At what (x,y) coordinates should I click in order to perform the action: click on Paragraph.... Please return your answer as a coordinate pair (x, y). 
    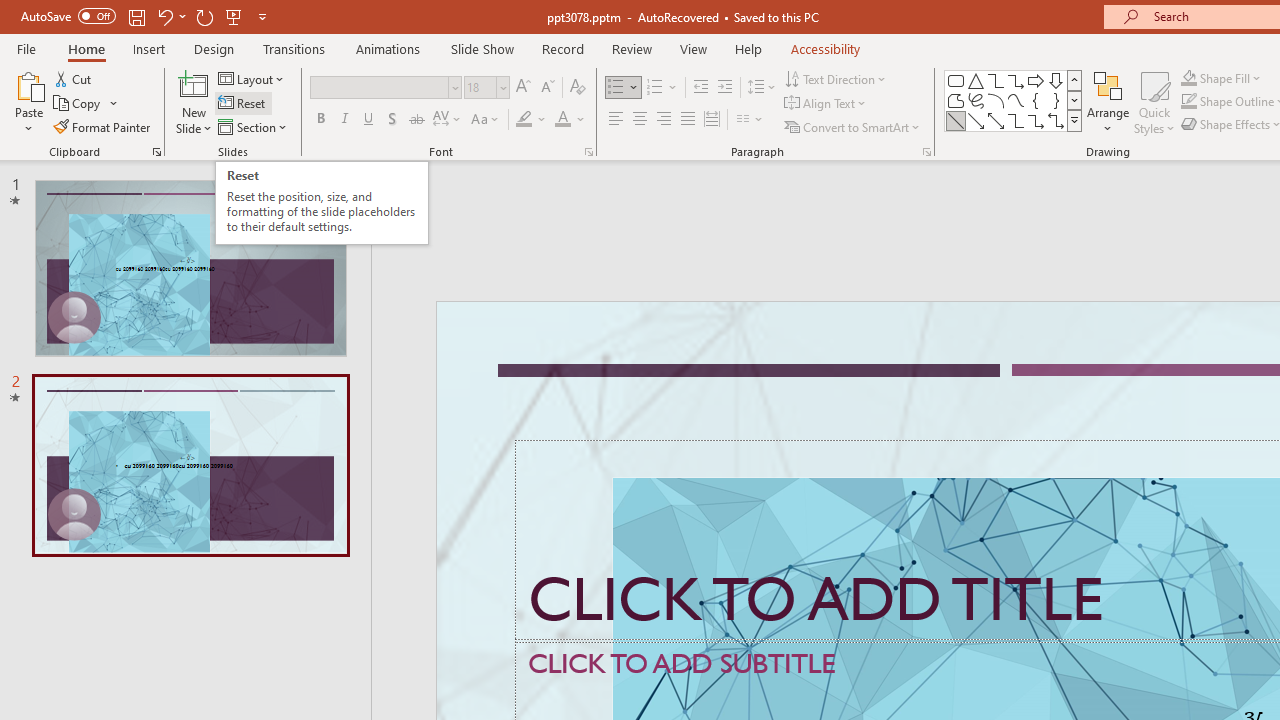
    Looking at the image, I should click on (926, 152).